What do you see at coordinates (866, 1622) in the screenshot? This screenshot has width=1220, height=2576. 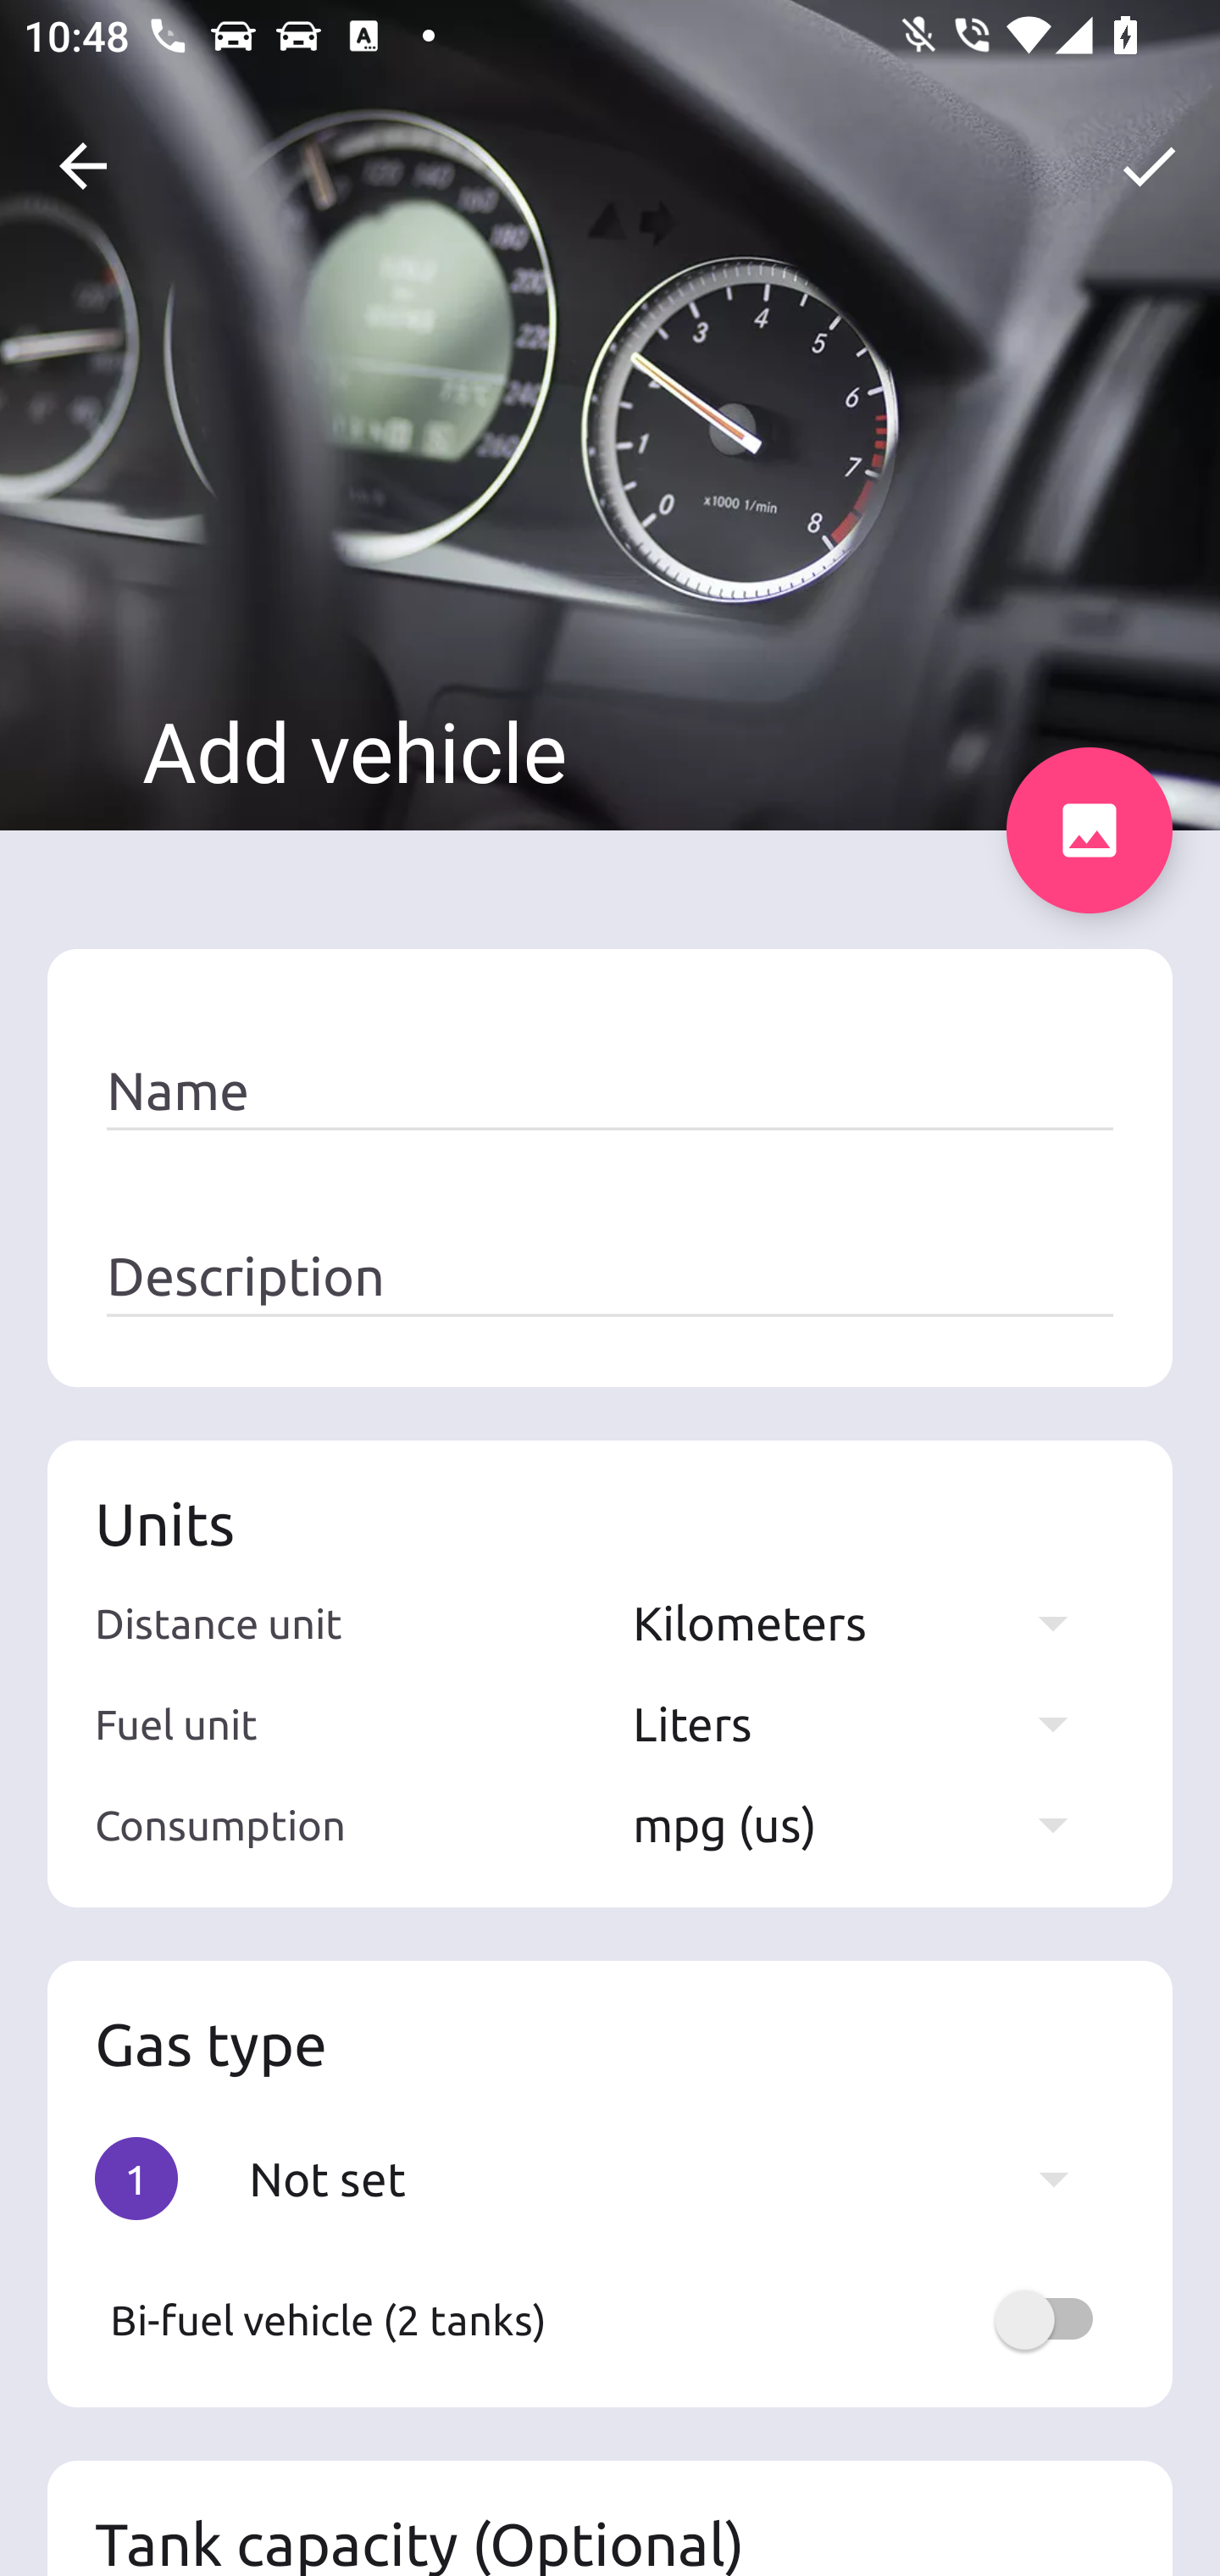 I see `Kilometers` at bounding box center [866, 1622].